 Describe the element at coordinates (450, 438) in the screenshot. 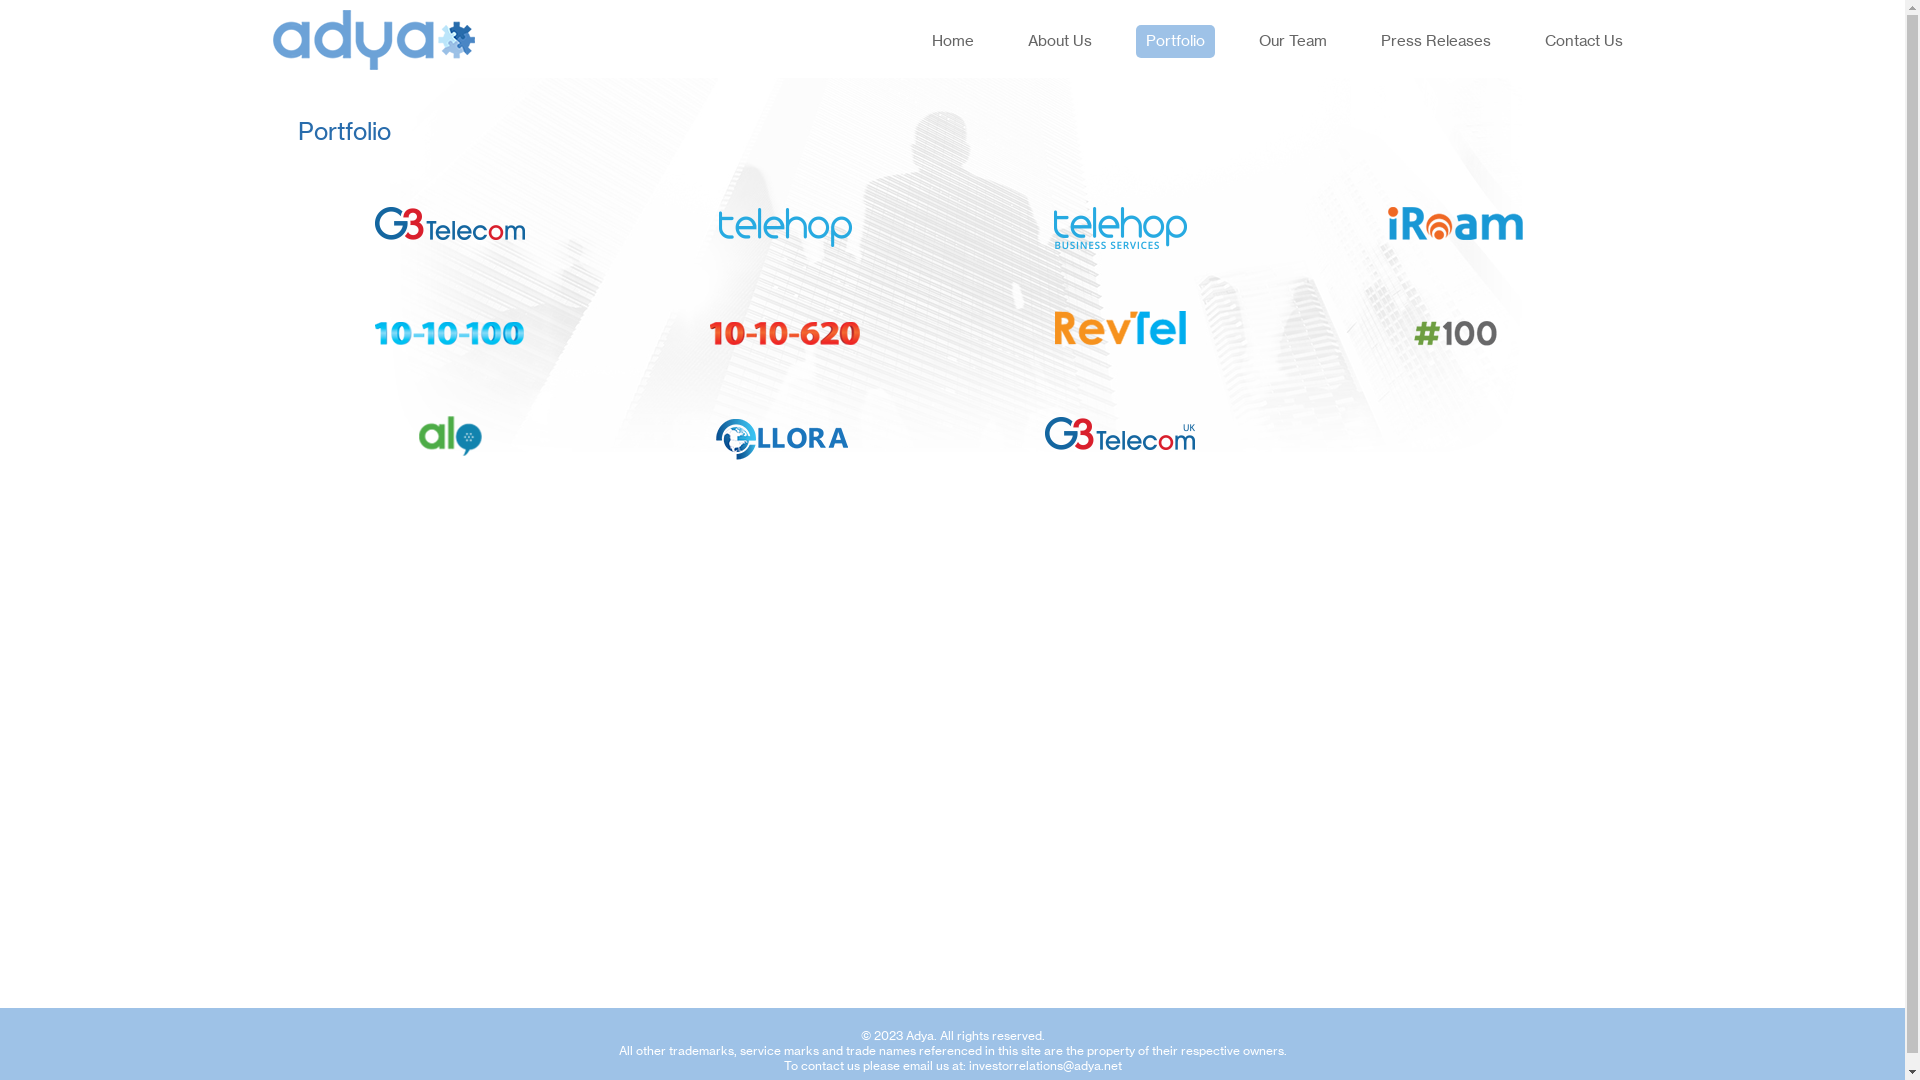

I see `1010alo.ca` at that location.